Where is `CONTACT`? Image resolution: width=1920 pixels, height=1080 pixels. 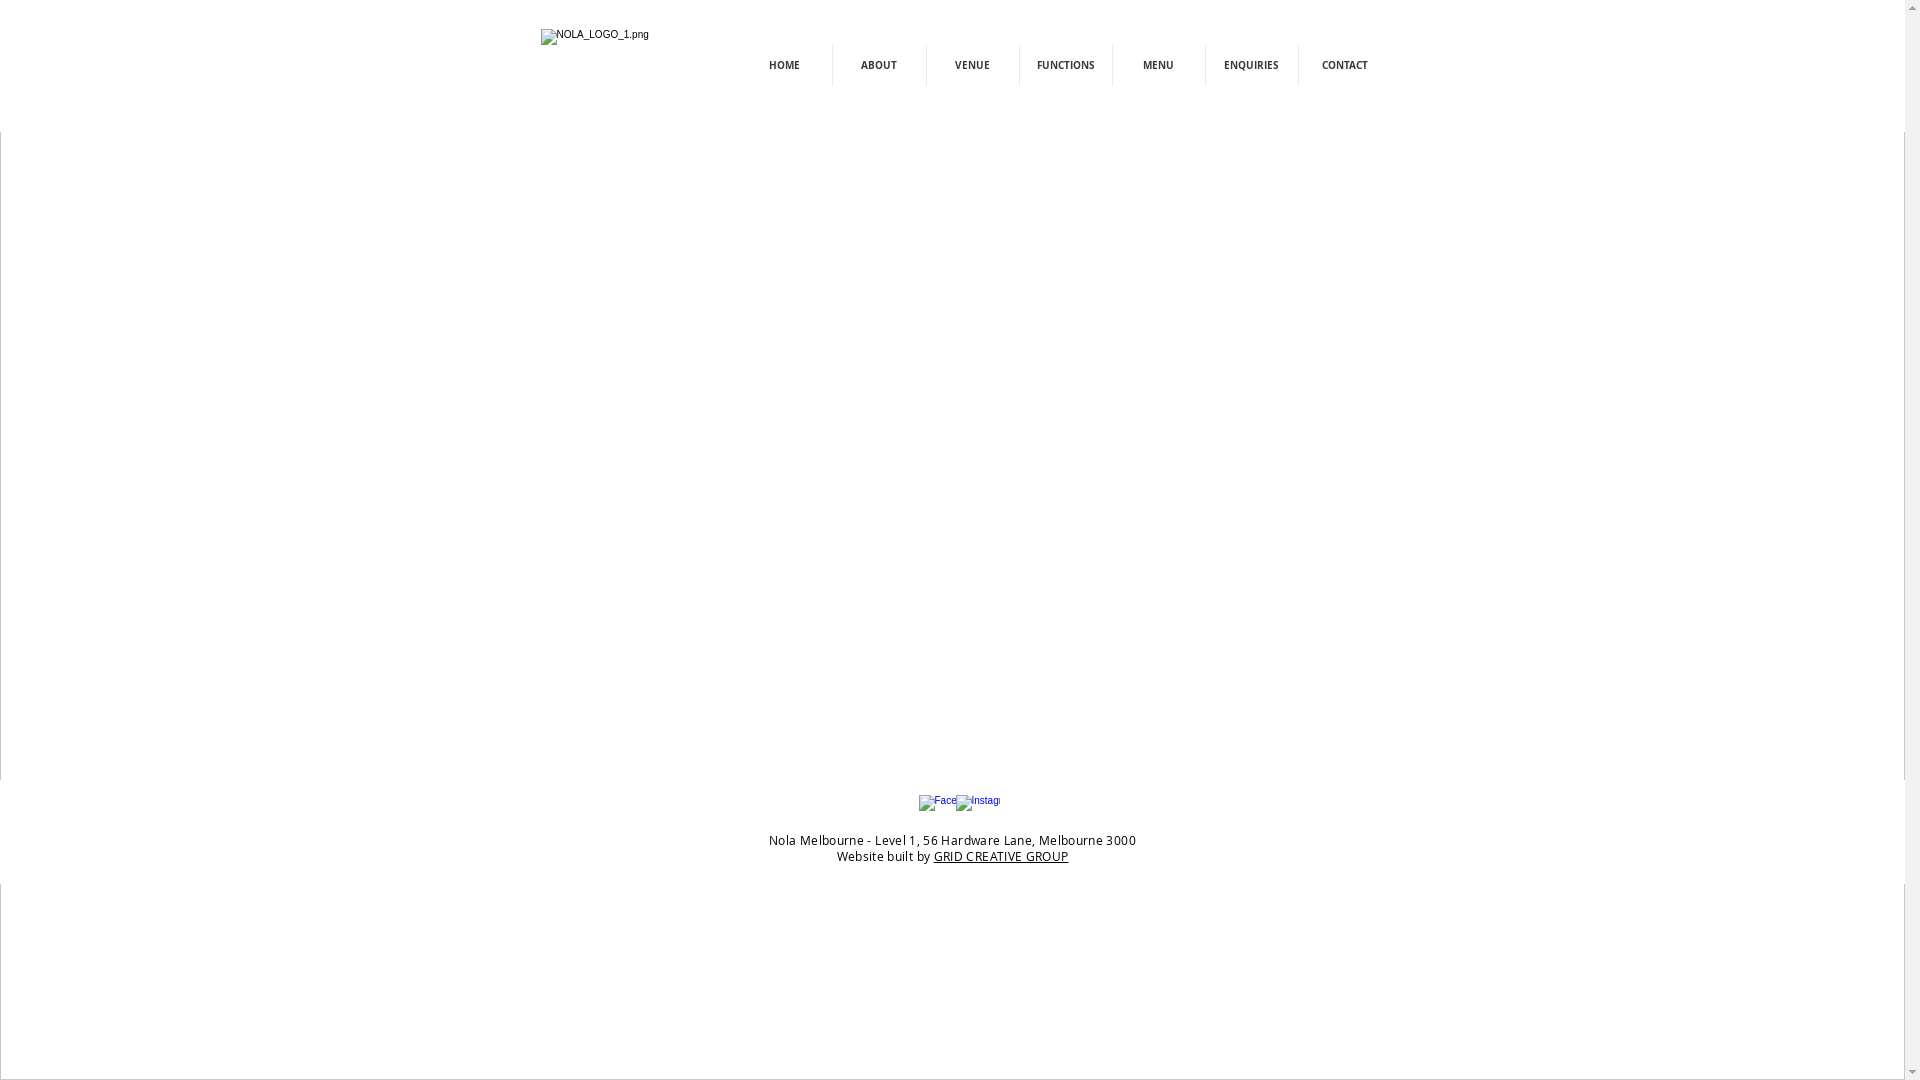 CONTACT is located at coordinates (1344, 66).